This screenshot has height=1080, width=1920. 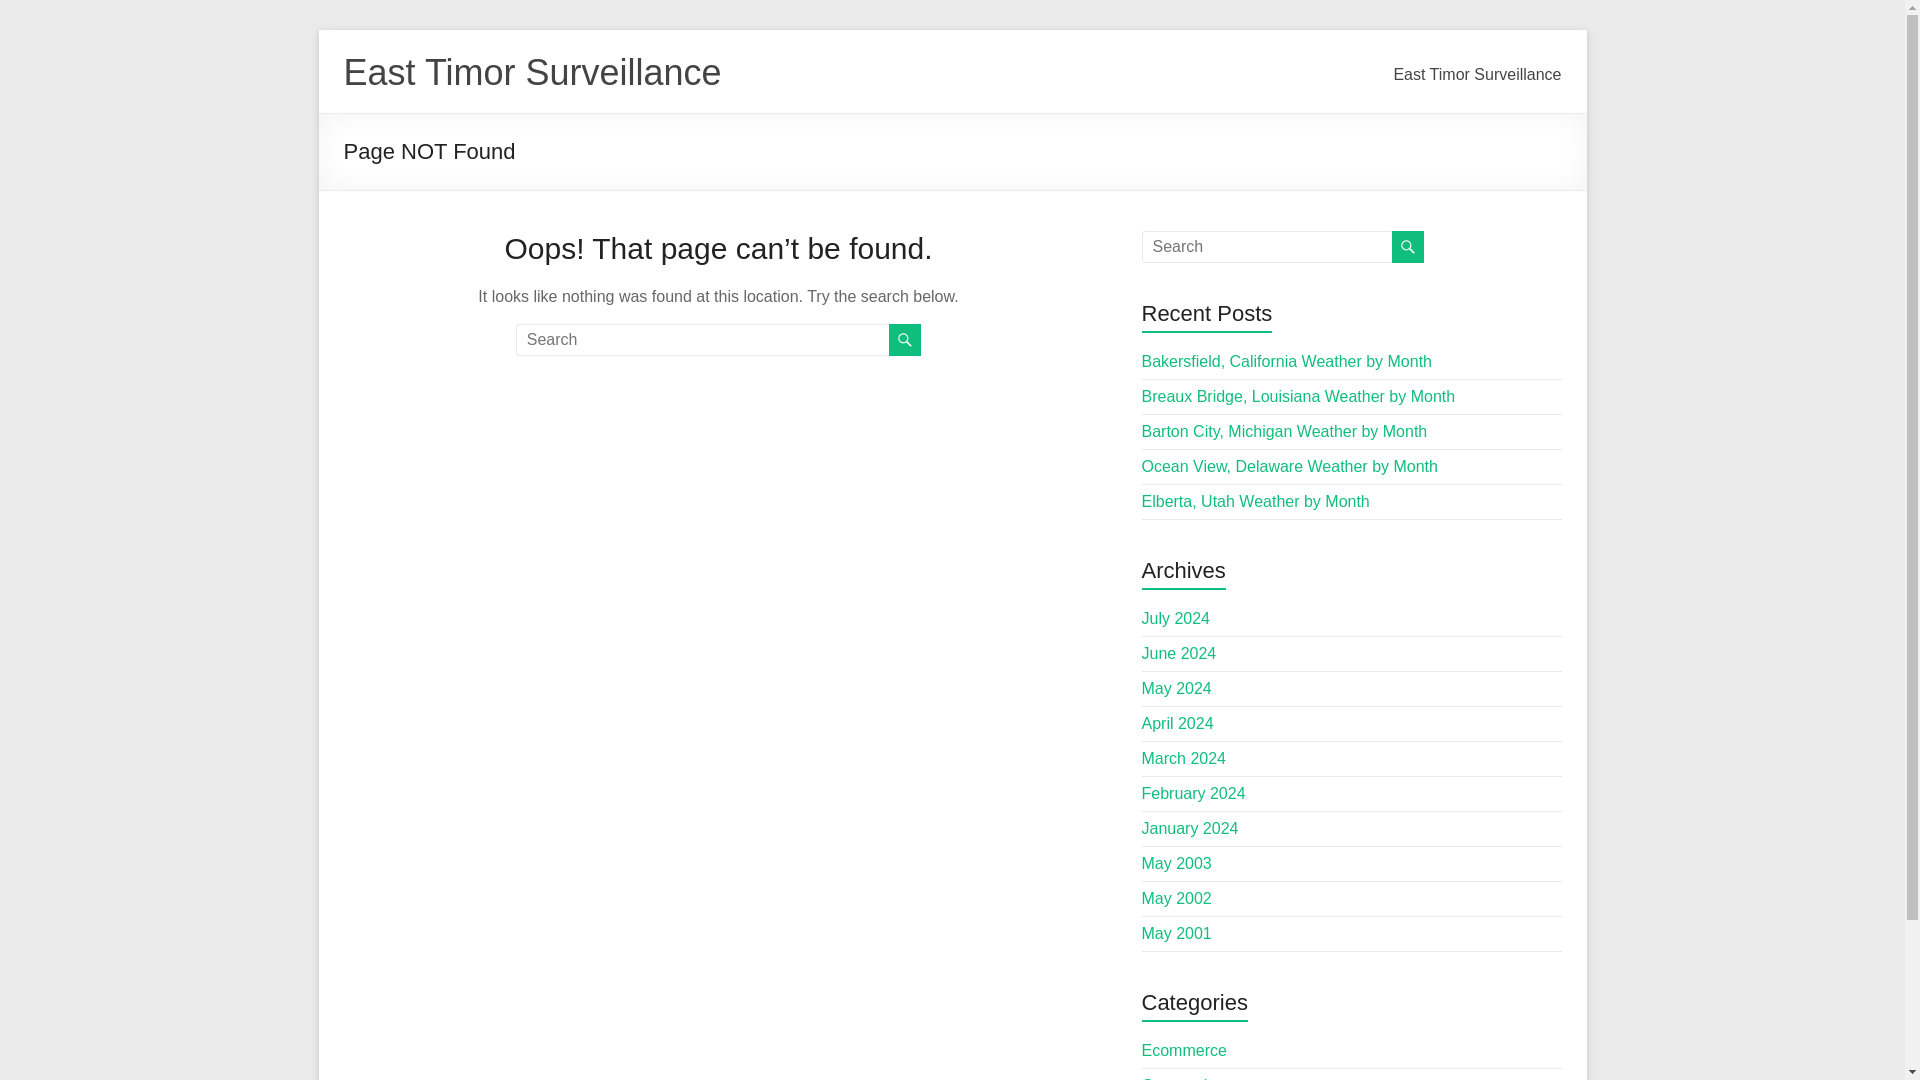 I want to click on Ecommerce, so click(x=1184, y=1050).